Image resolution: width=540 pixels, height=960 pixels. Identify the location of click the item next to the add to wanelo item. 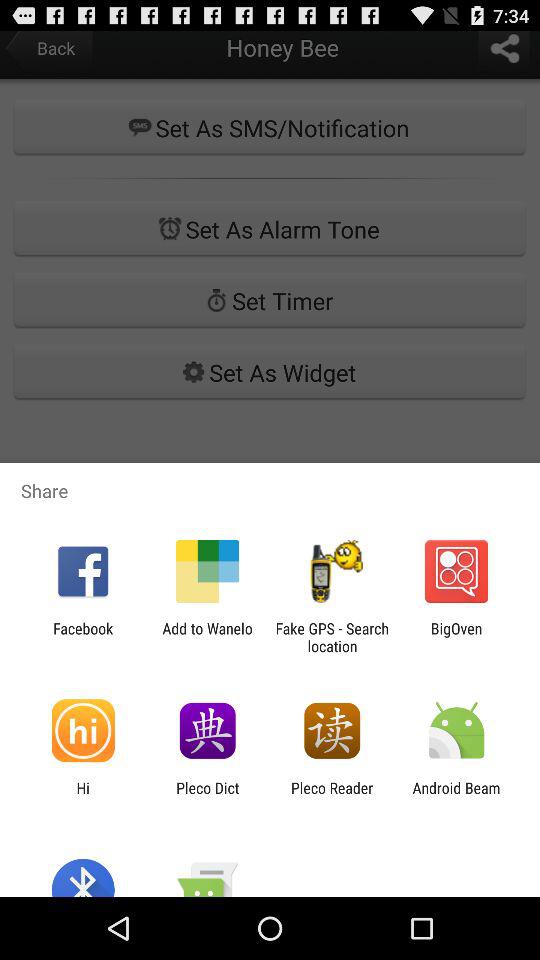
(332, 637).